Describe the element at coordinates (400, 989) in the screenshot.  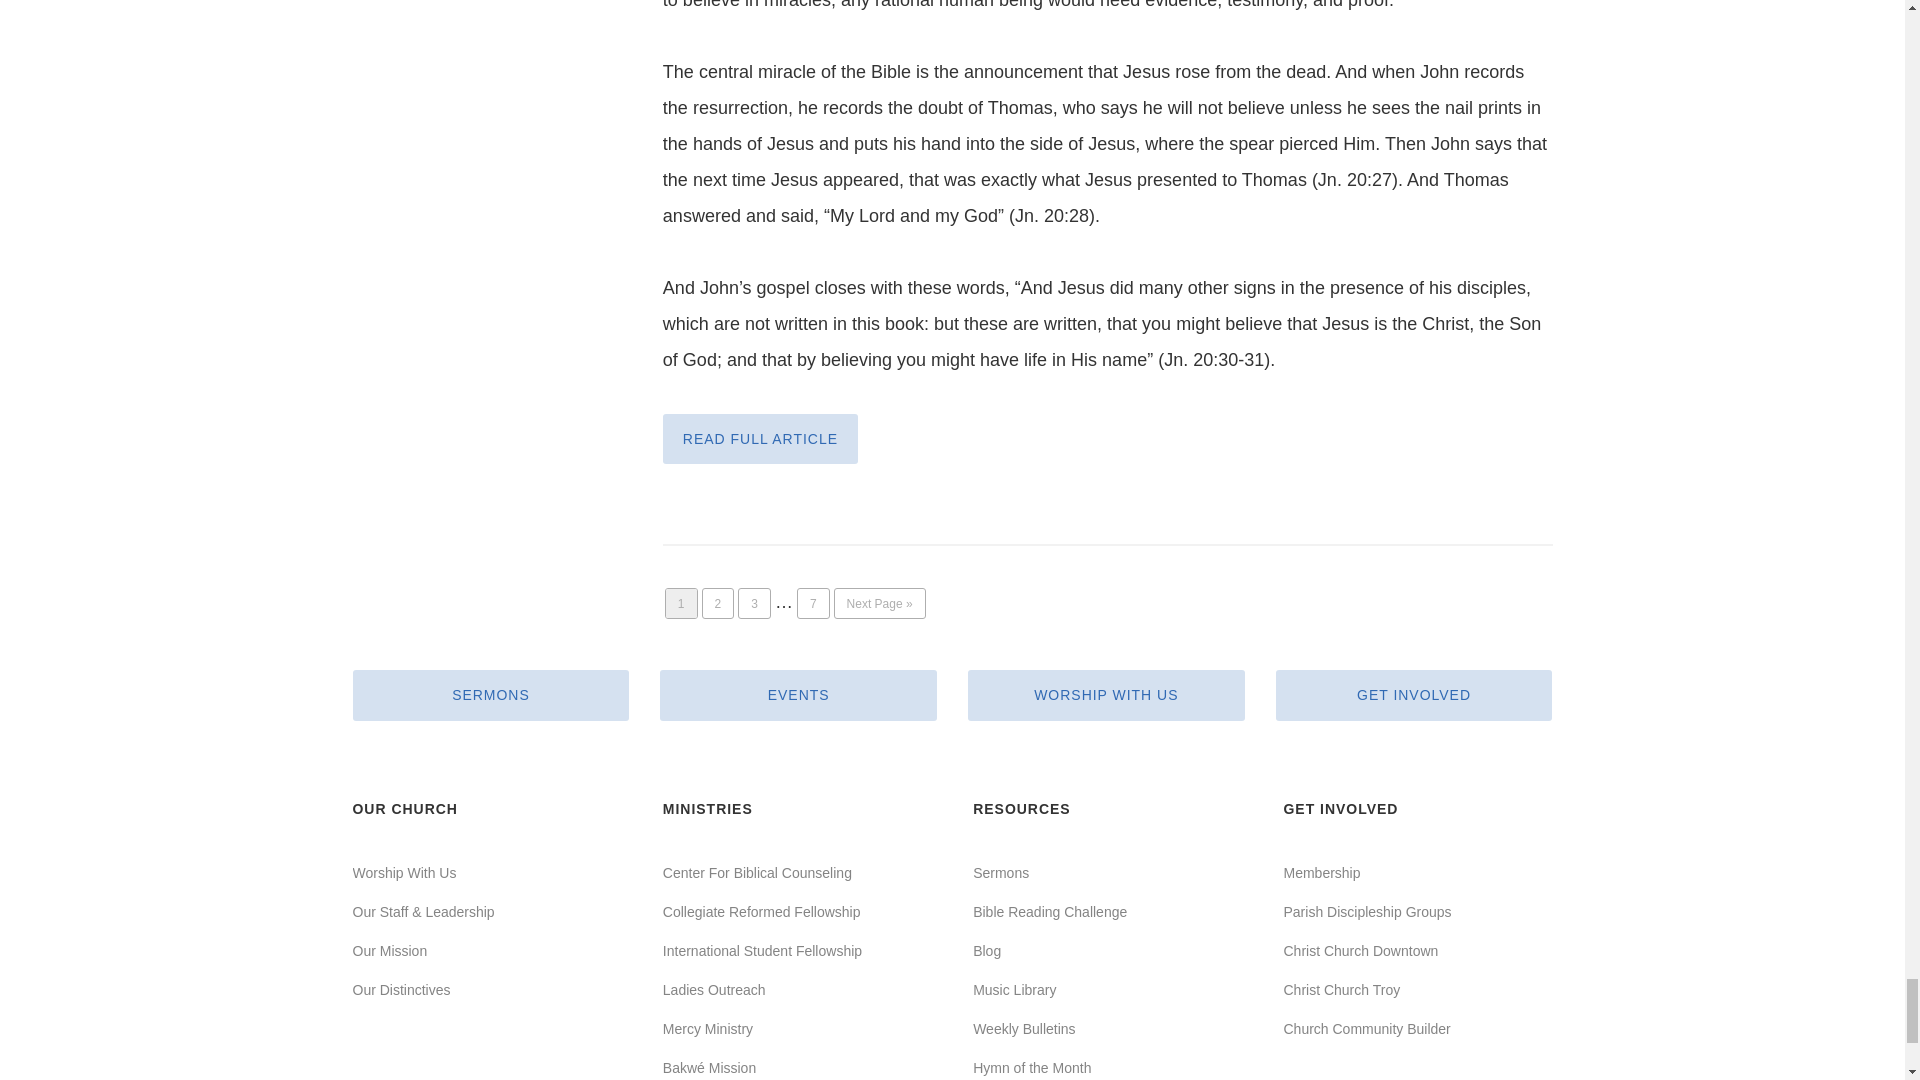
I see `Our Distinctives` at that location.